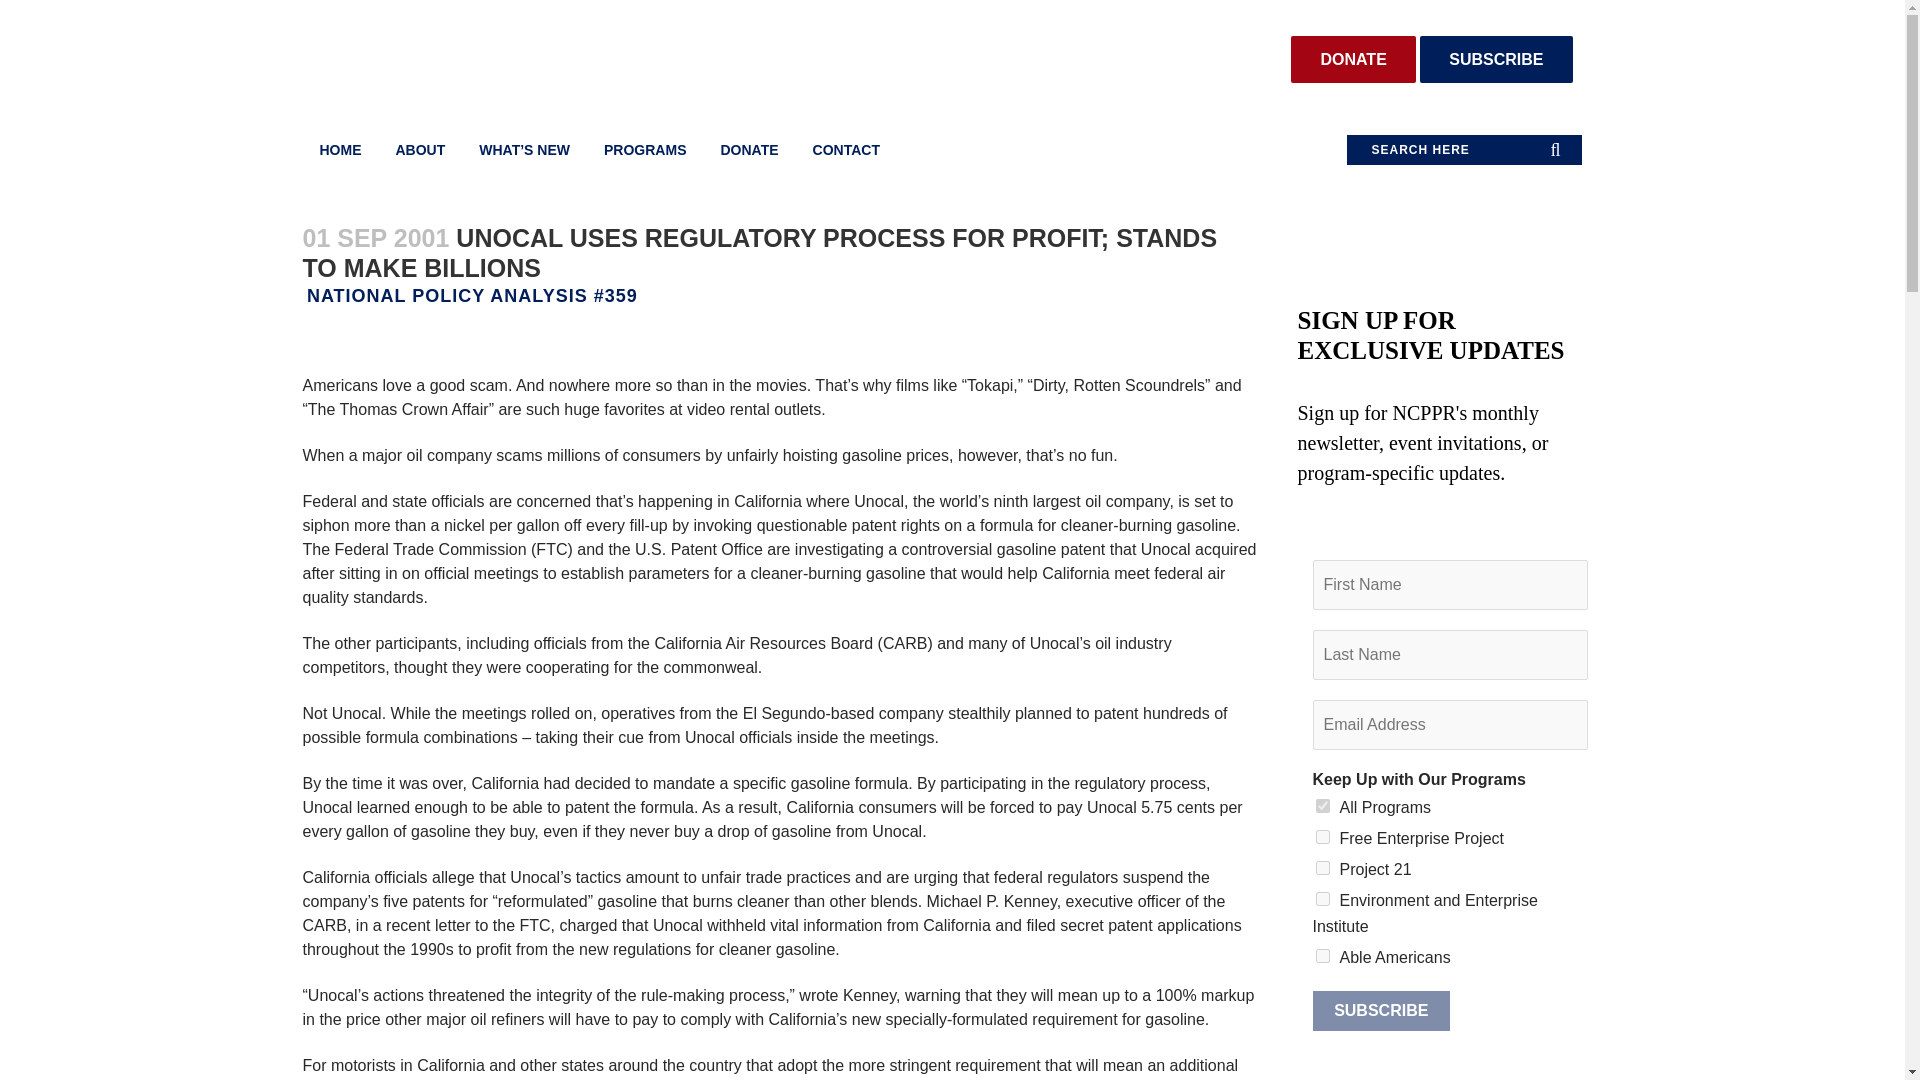 The height and width of the screenshot is (1080, 1920). What do you see at coordinates (420, 150) in the screenshot?
I see `ABOUT` at bounding box center [420, 150].